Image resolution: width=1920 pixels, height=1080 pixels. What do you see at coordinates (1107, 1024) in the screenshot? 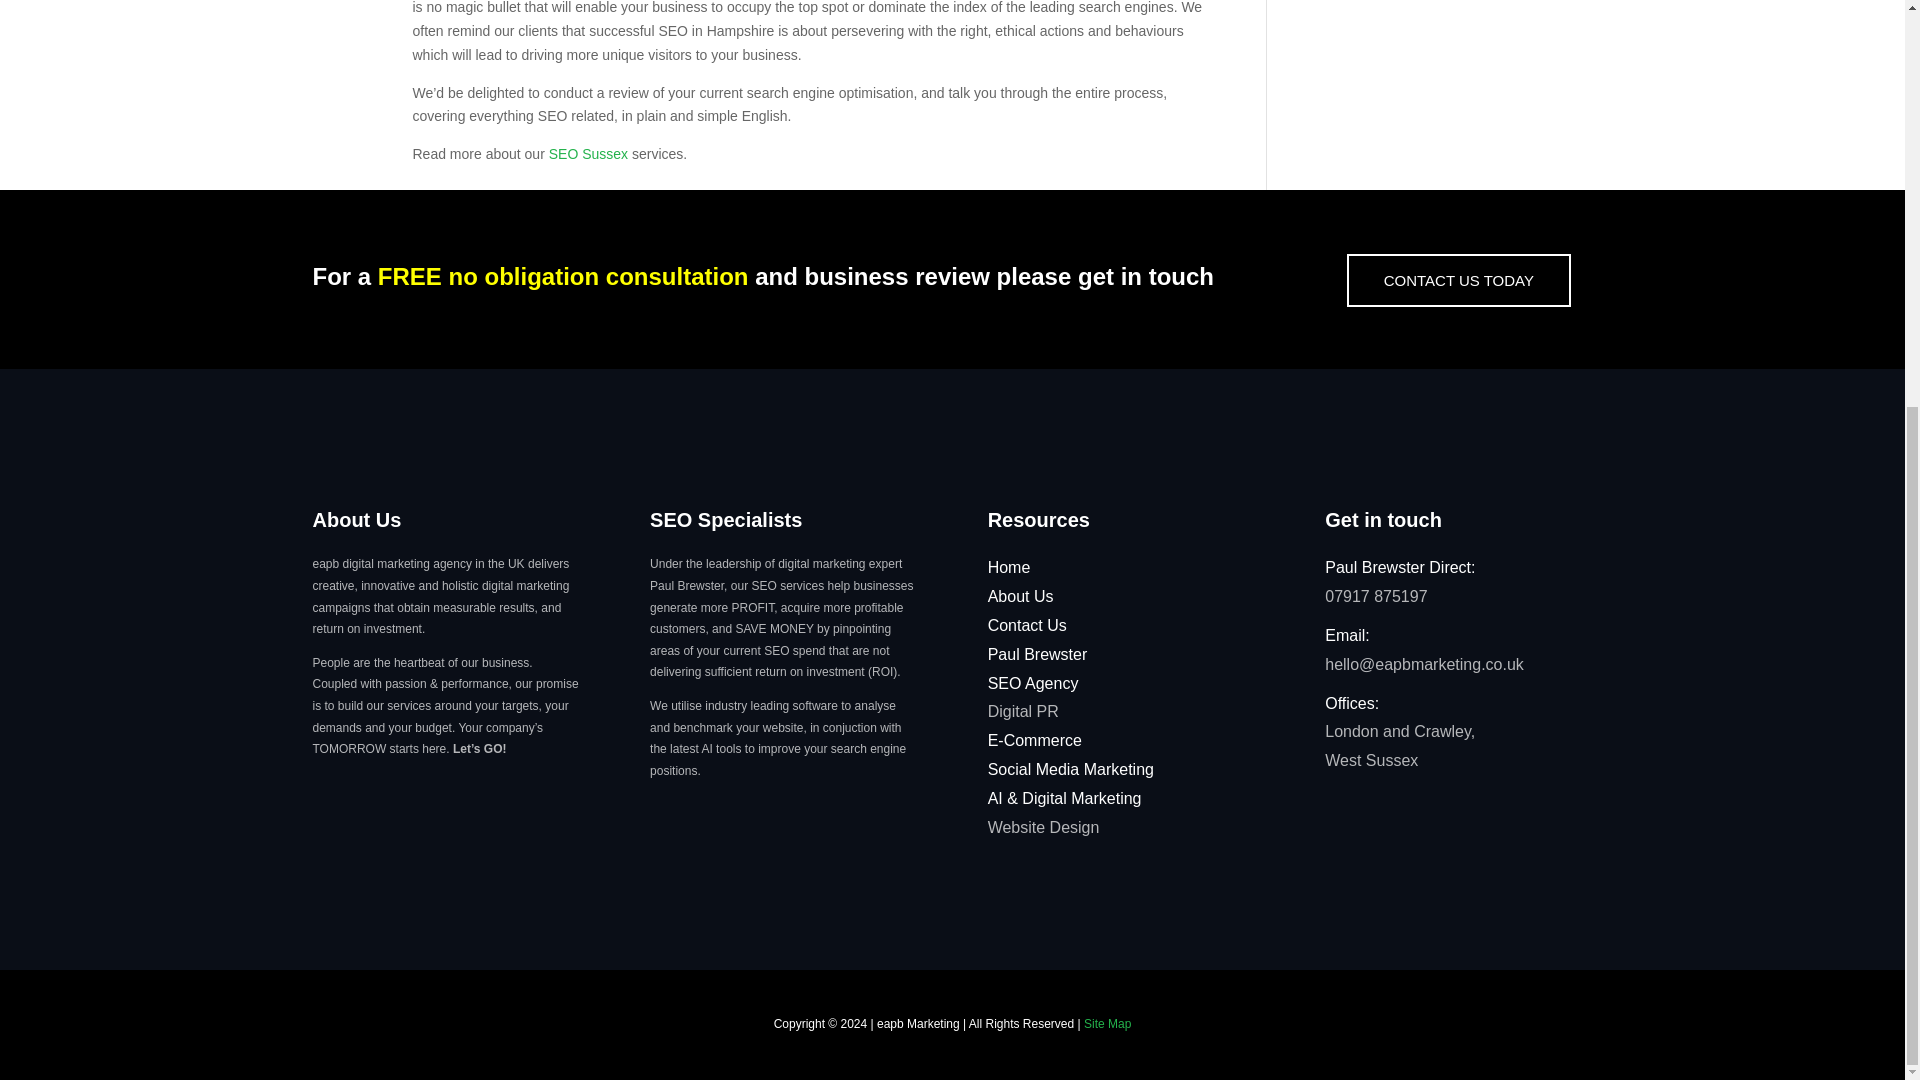
I see `Site Map` at bounding box center [1107, 1024].